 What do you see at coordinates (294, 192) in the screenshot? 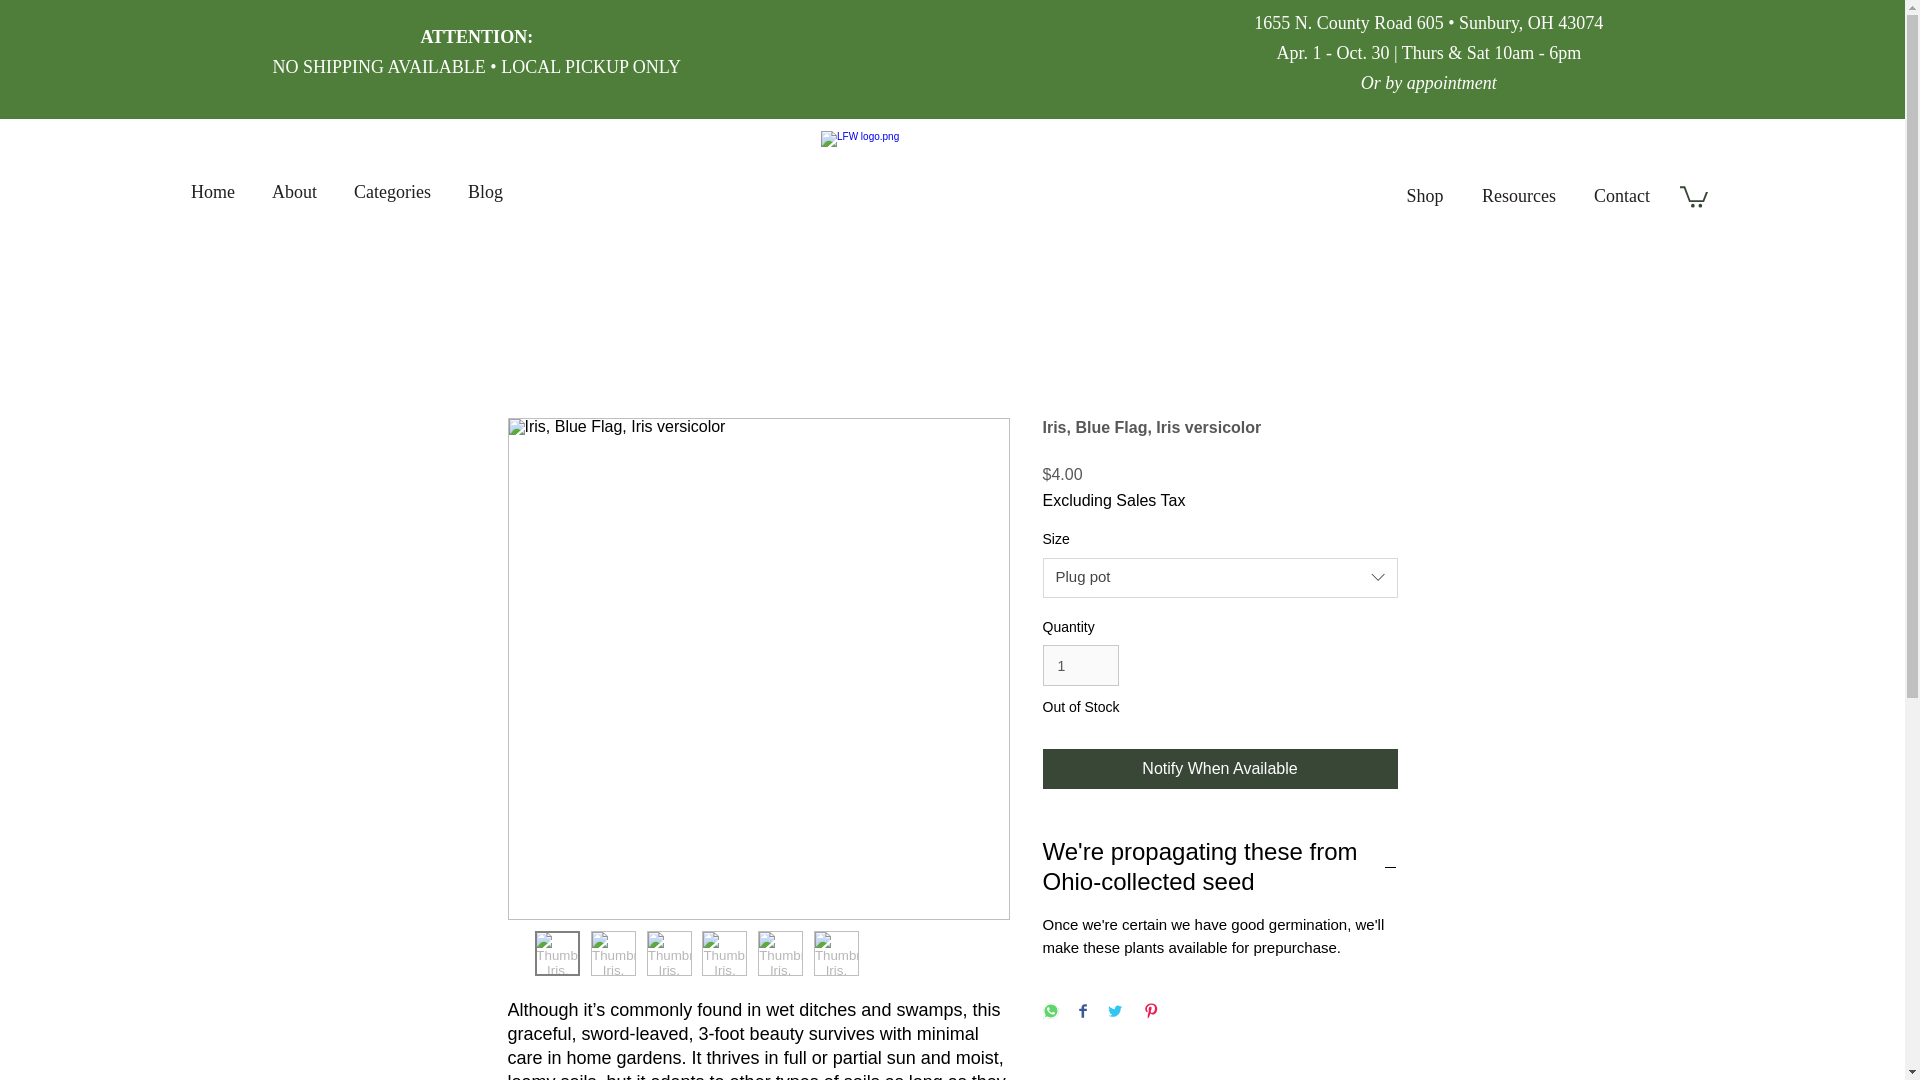
I see `About` at bounding box center [294, 192].